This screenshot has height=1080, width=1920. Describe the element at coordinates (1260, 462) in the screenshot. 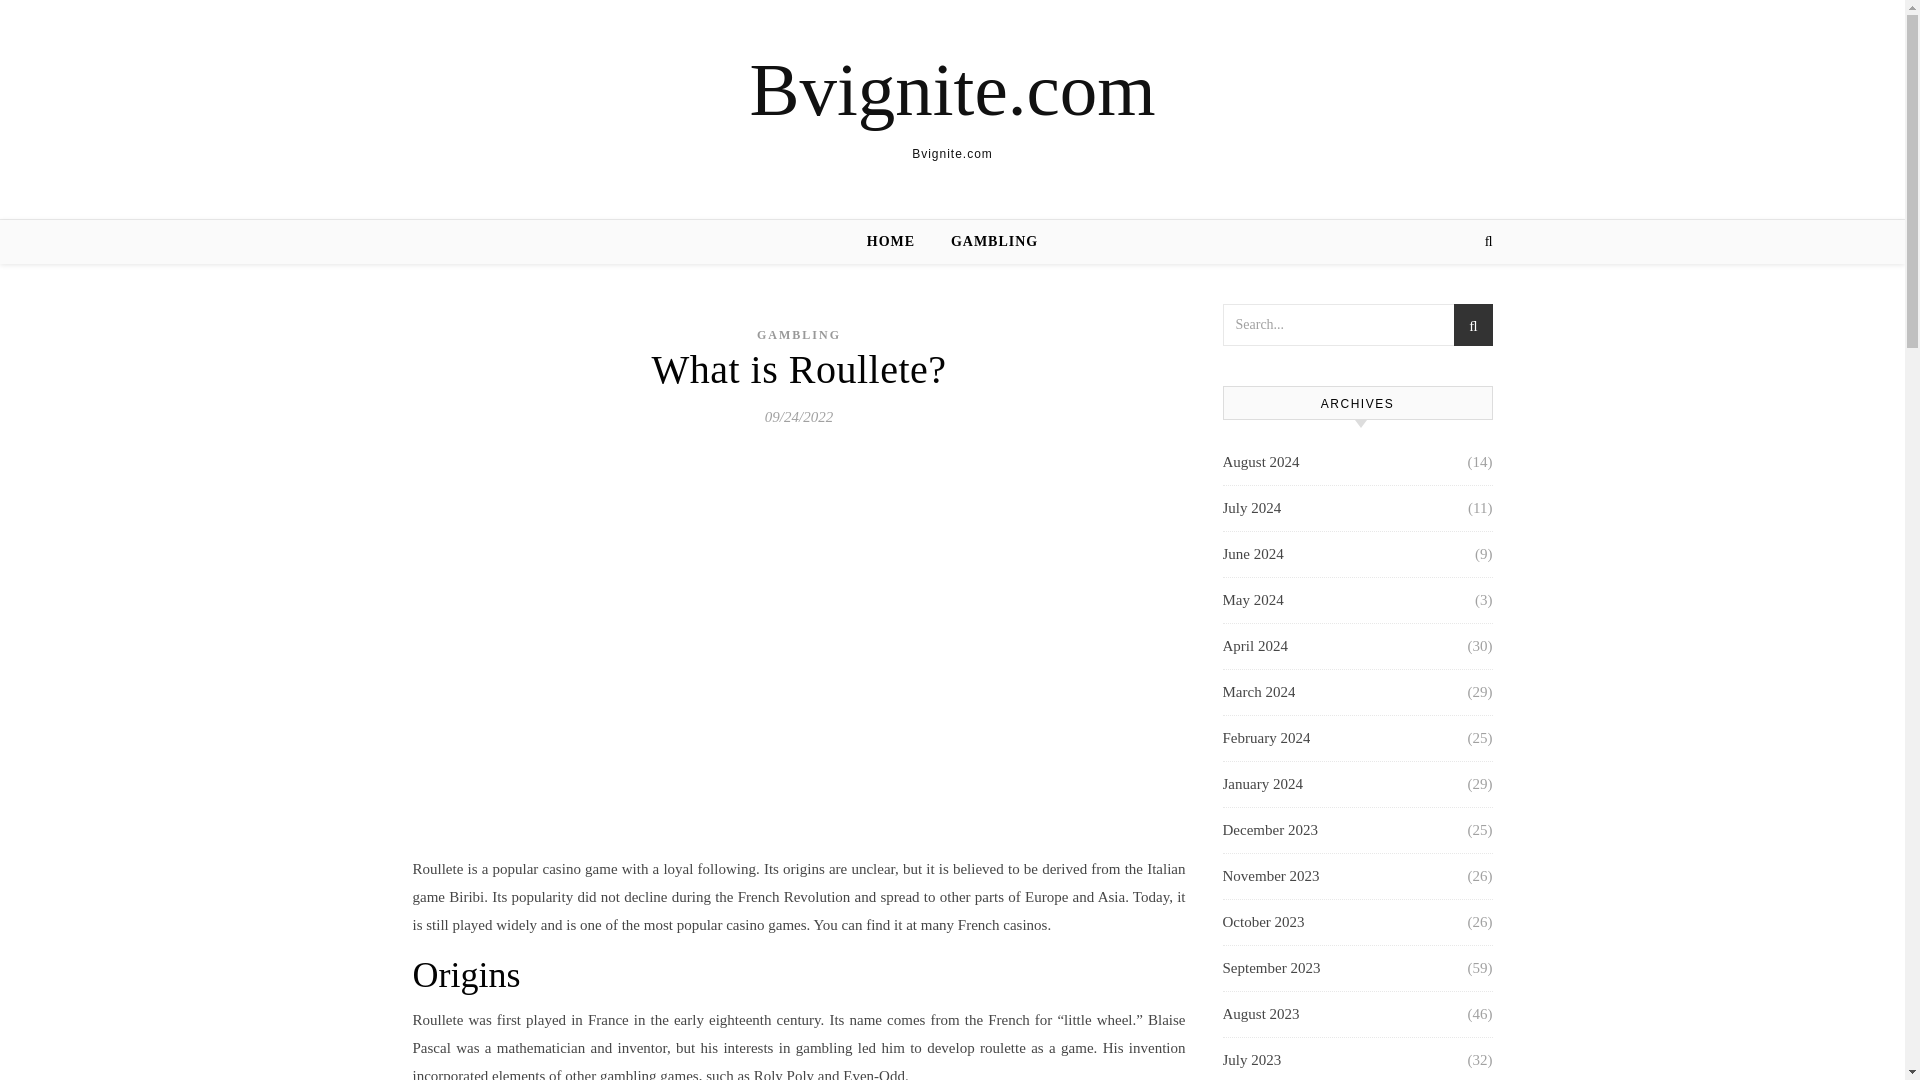

I see `August 2024` at that location.